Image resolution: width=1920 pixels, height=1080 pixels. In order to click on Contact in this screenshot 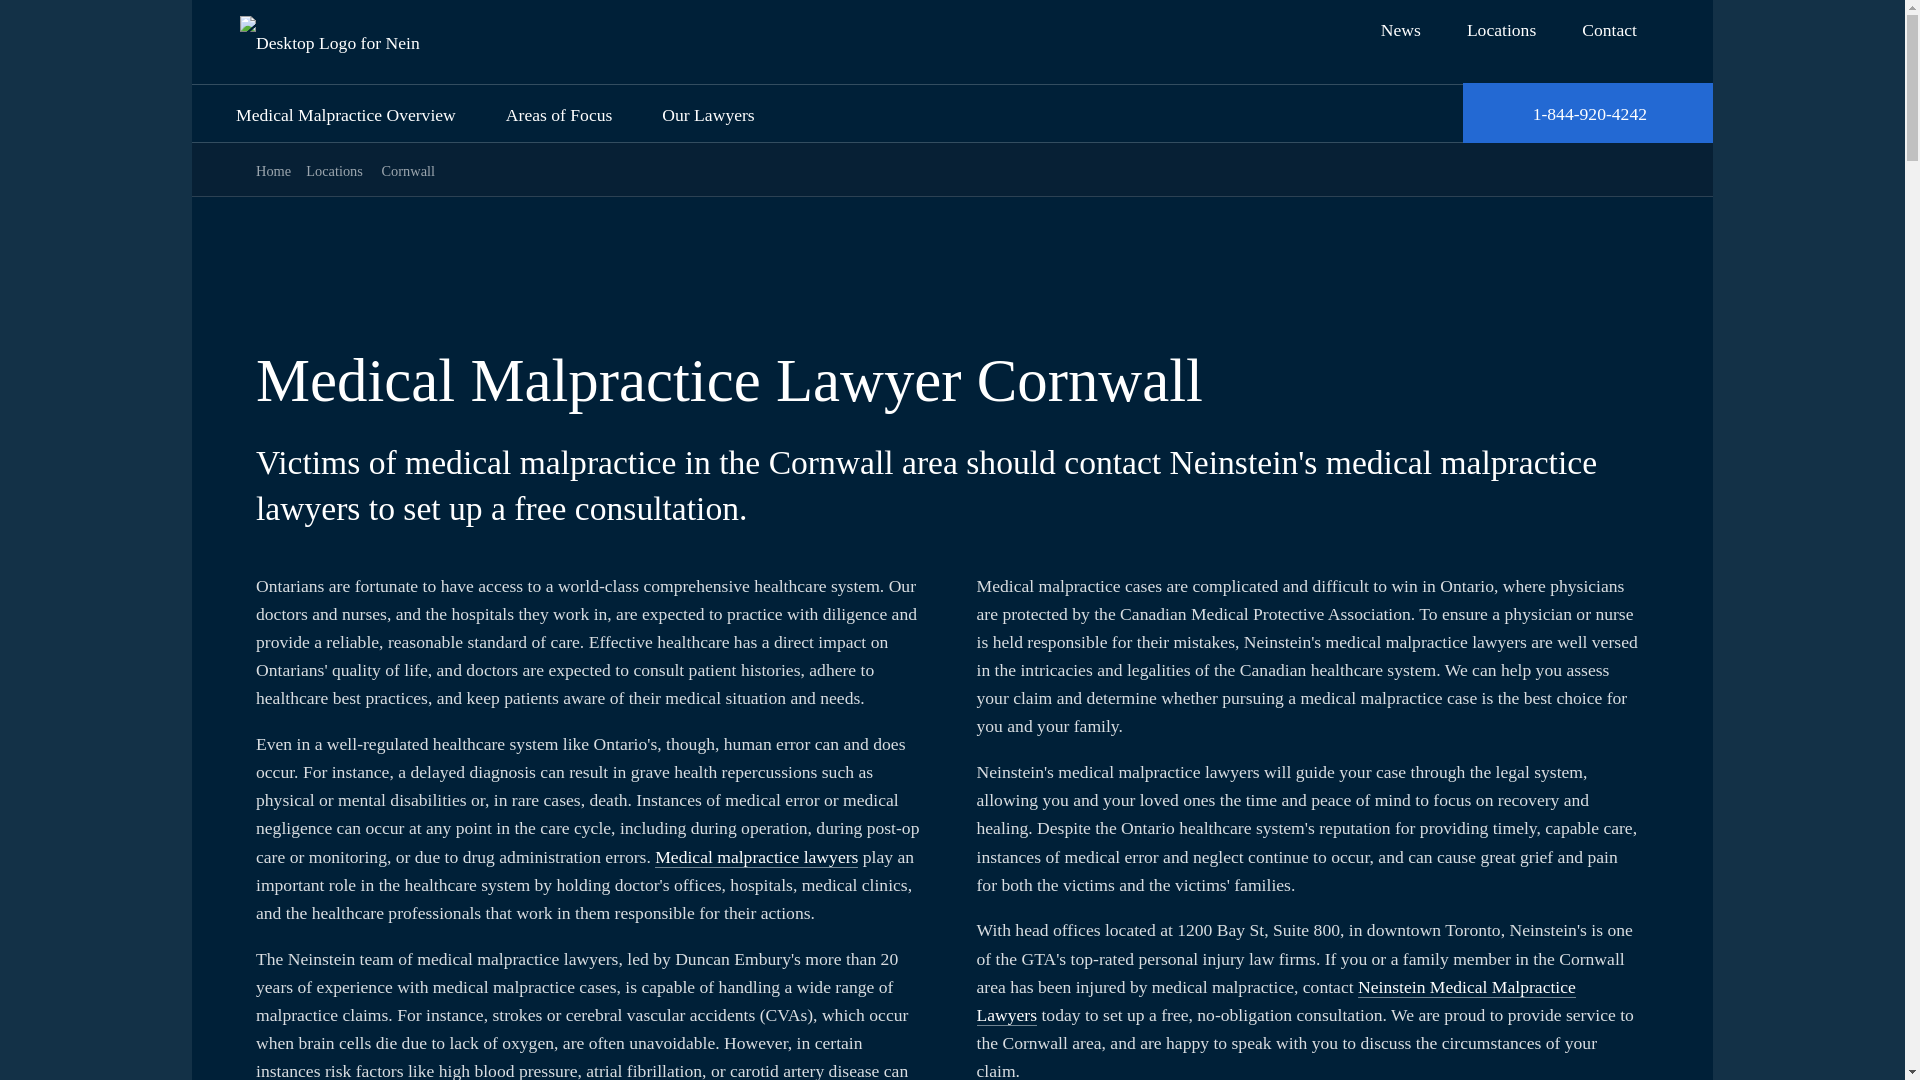, I will do `click(1604, 30)`.